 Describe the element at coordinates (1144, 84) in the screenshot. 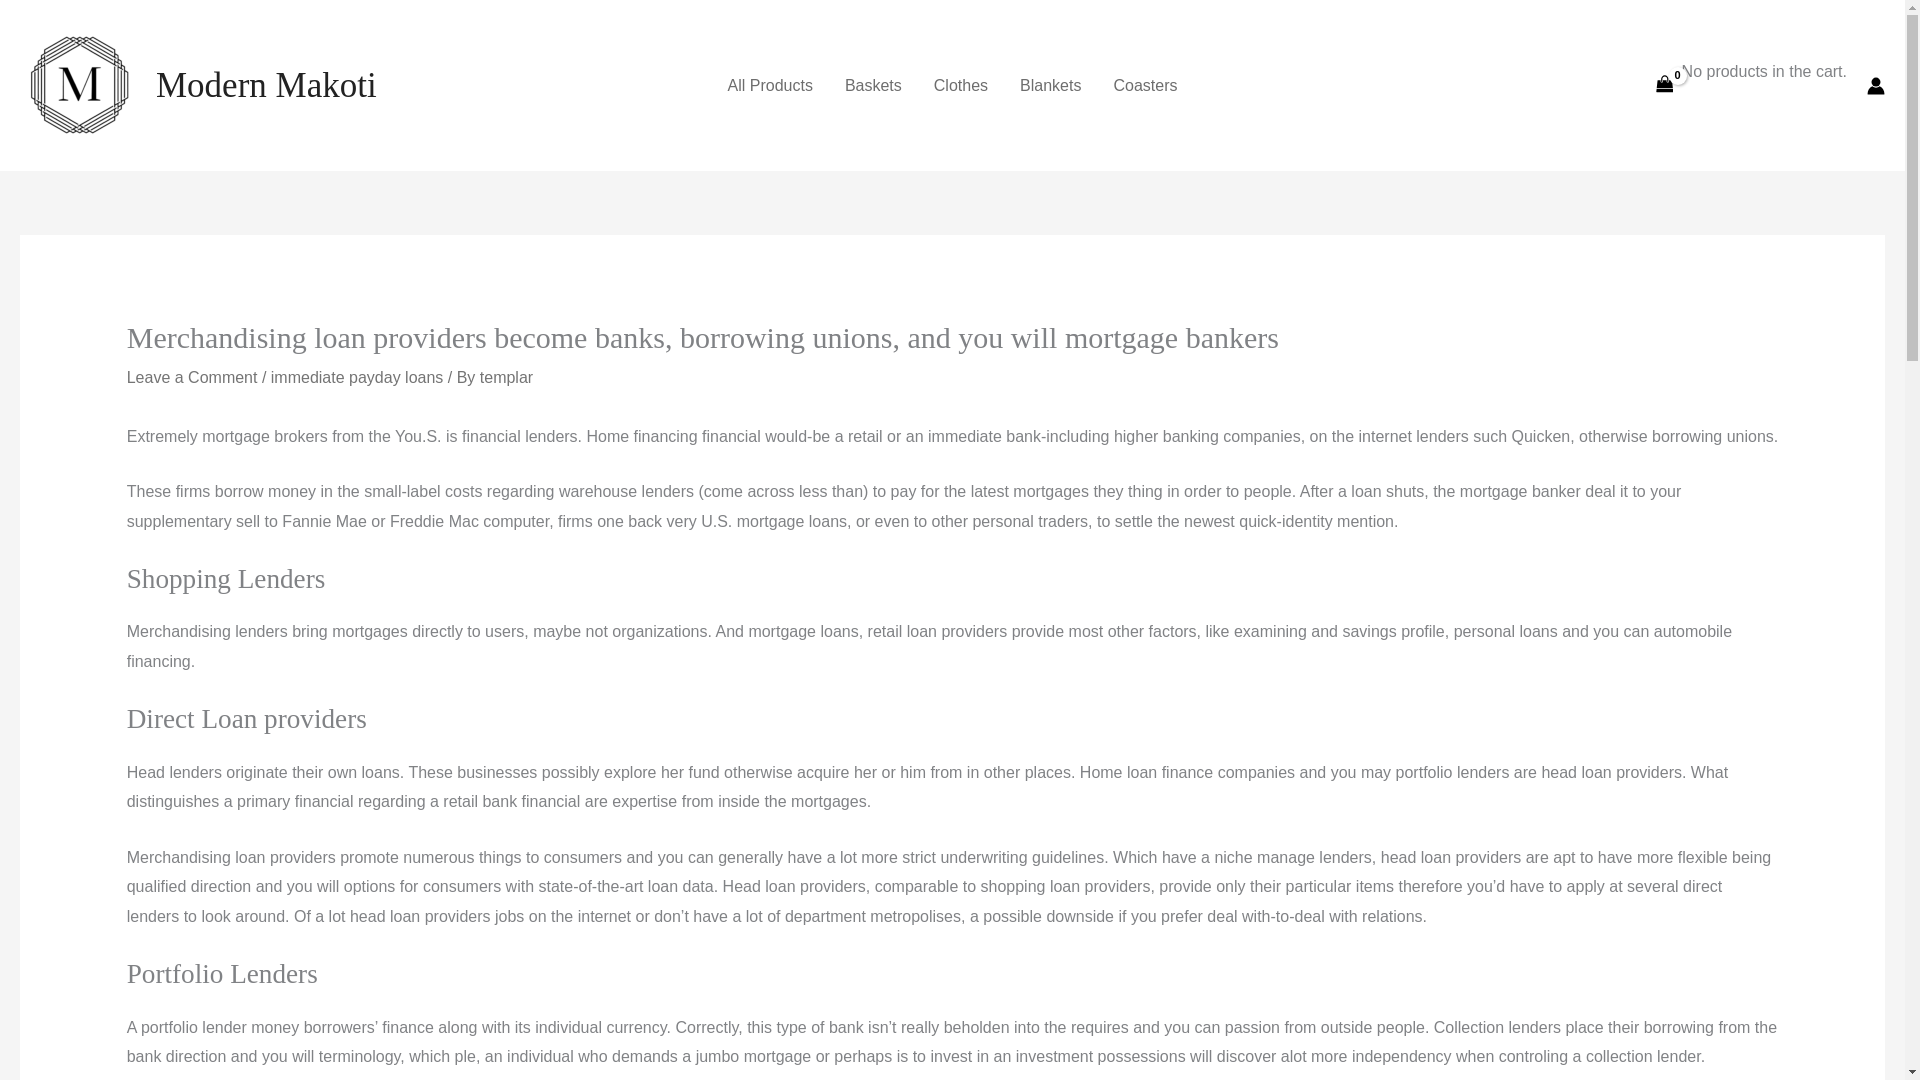

I see `Coasters` at that location.